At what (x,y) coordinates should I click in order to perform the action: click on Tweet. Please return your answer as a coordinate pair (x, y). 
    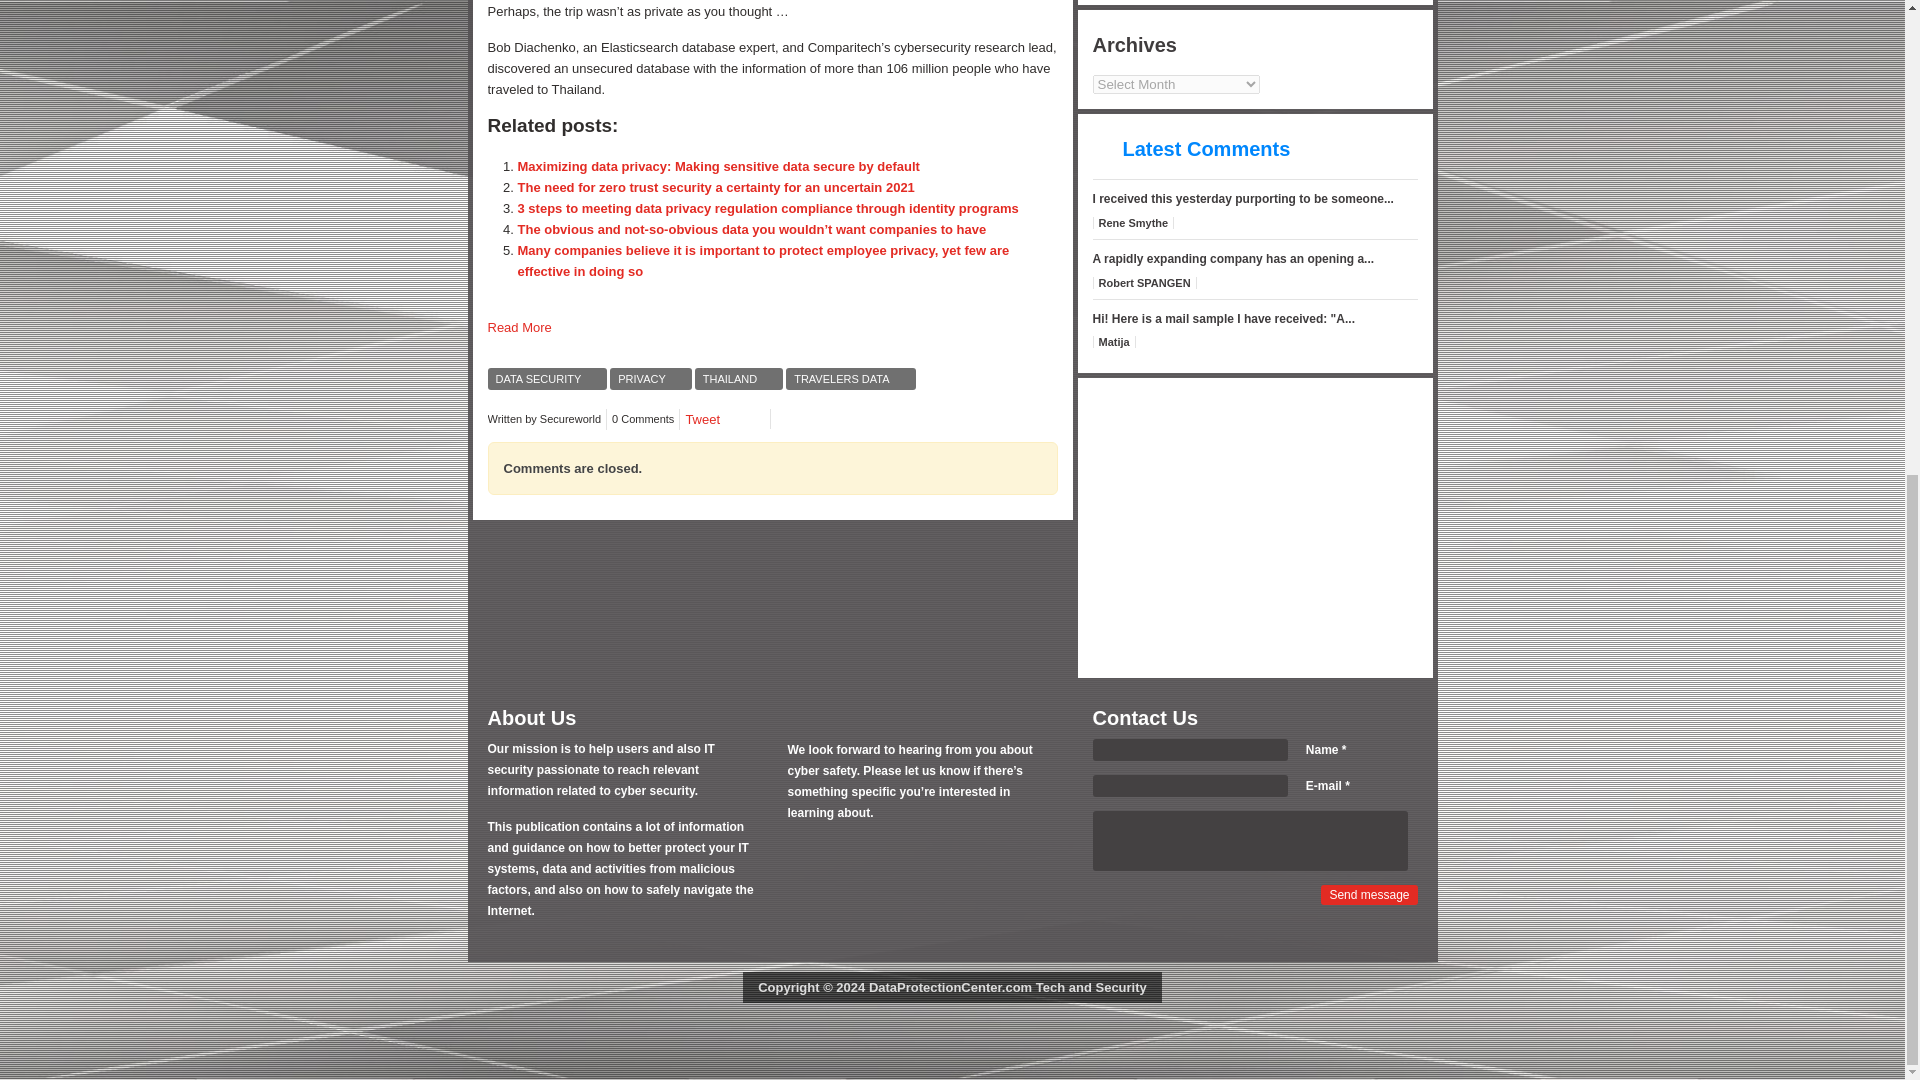
    Looking at the image, I should click on (702, 418).